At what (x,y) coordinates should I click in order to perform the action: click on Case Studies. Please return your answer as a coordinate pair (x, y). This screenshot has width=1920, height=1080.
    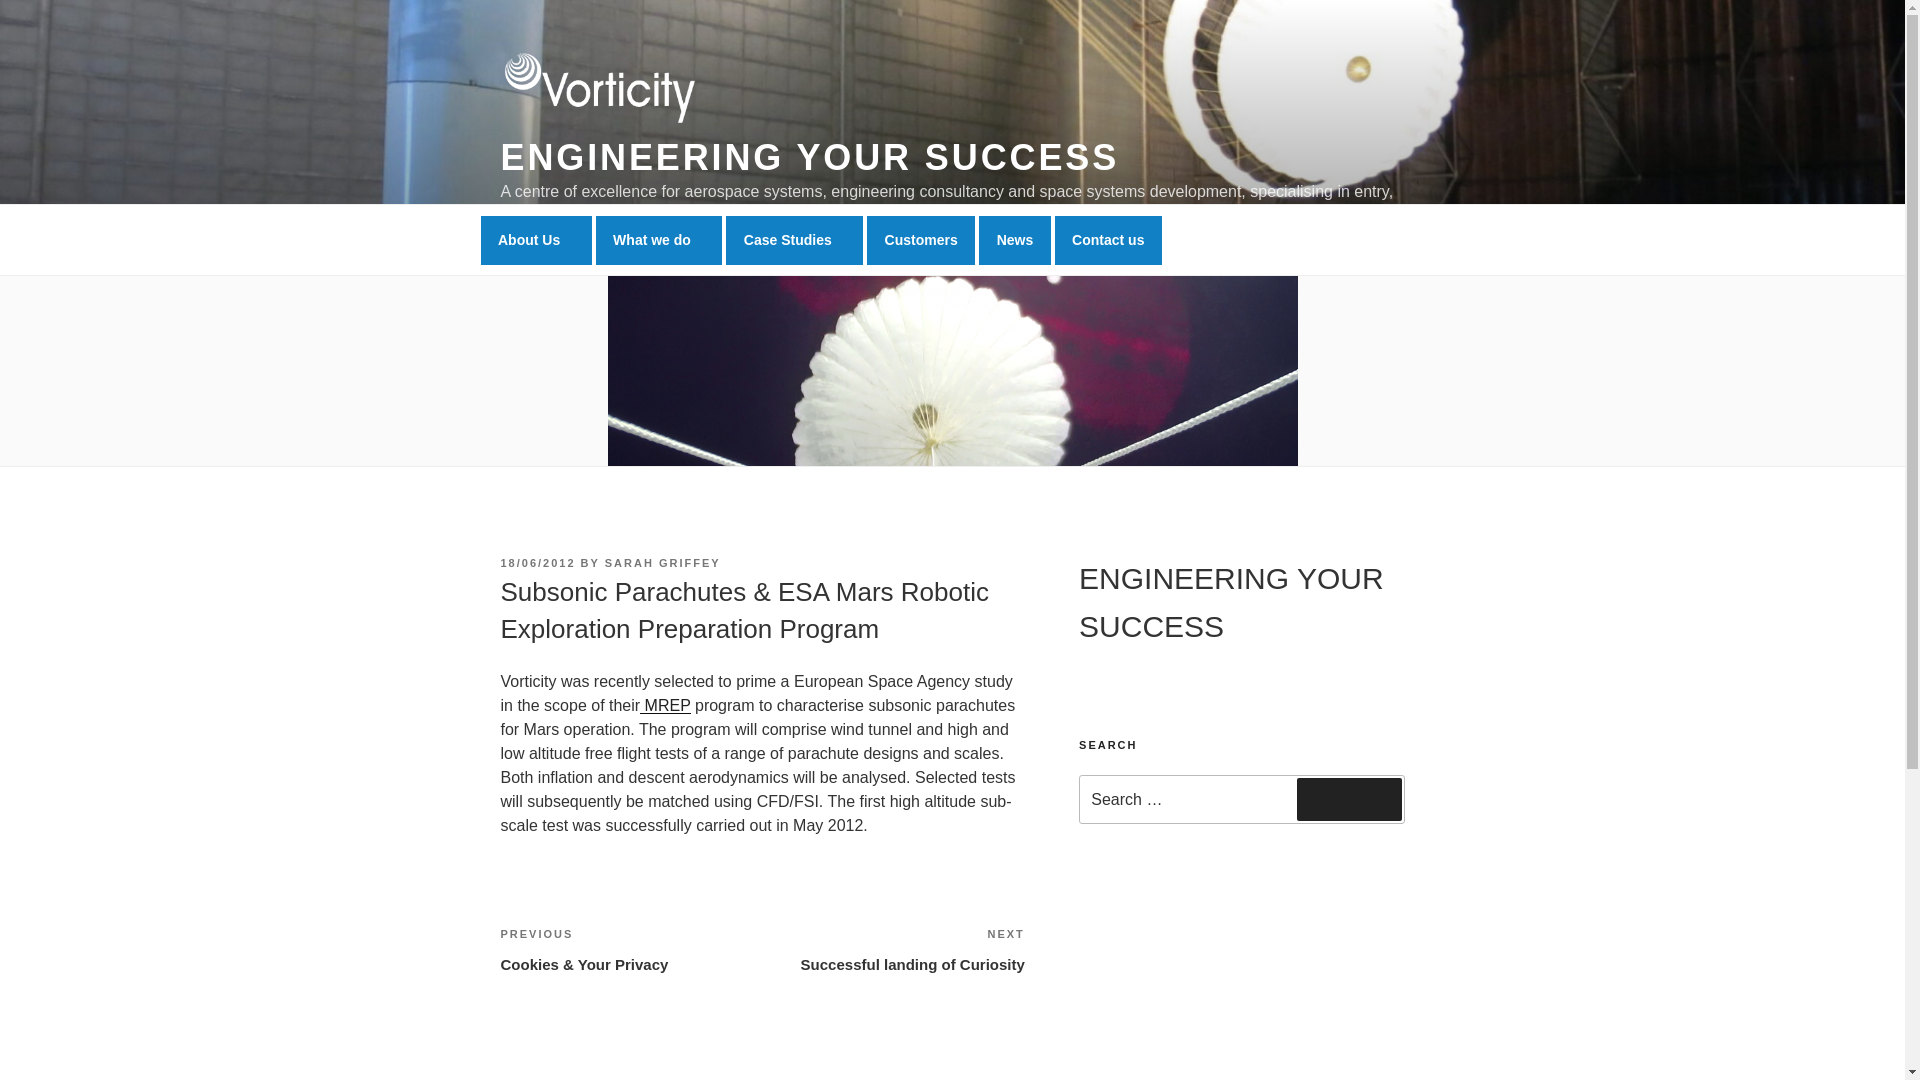
    Looking at the image, I should click on (662, 563).